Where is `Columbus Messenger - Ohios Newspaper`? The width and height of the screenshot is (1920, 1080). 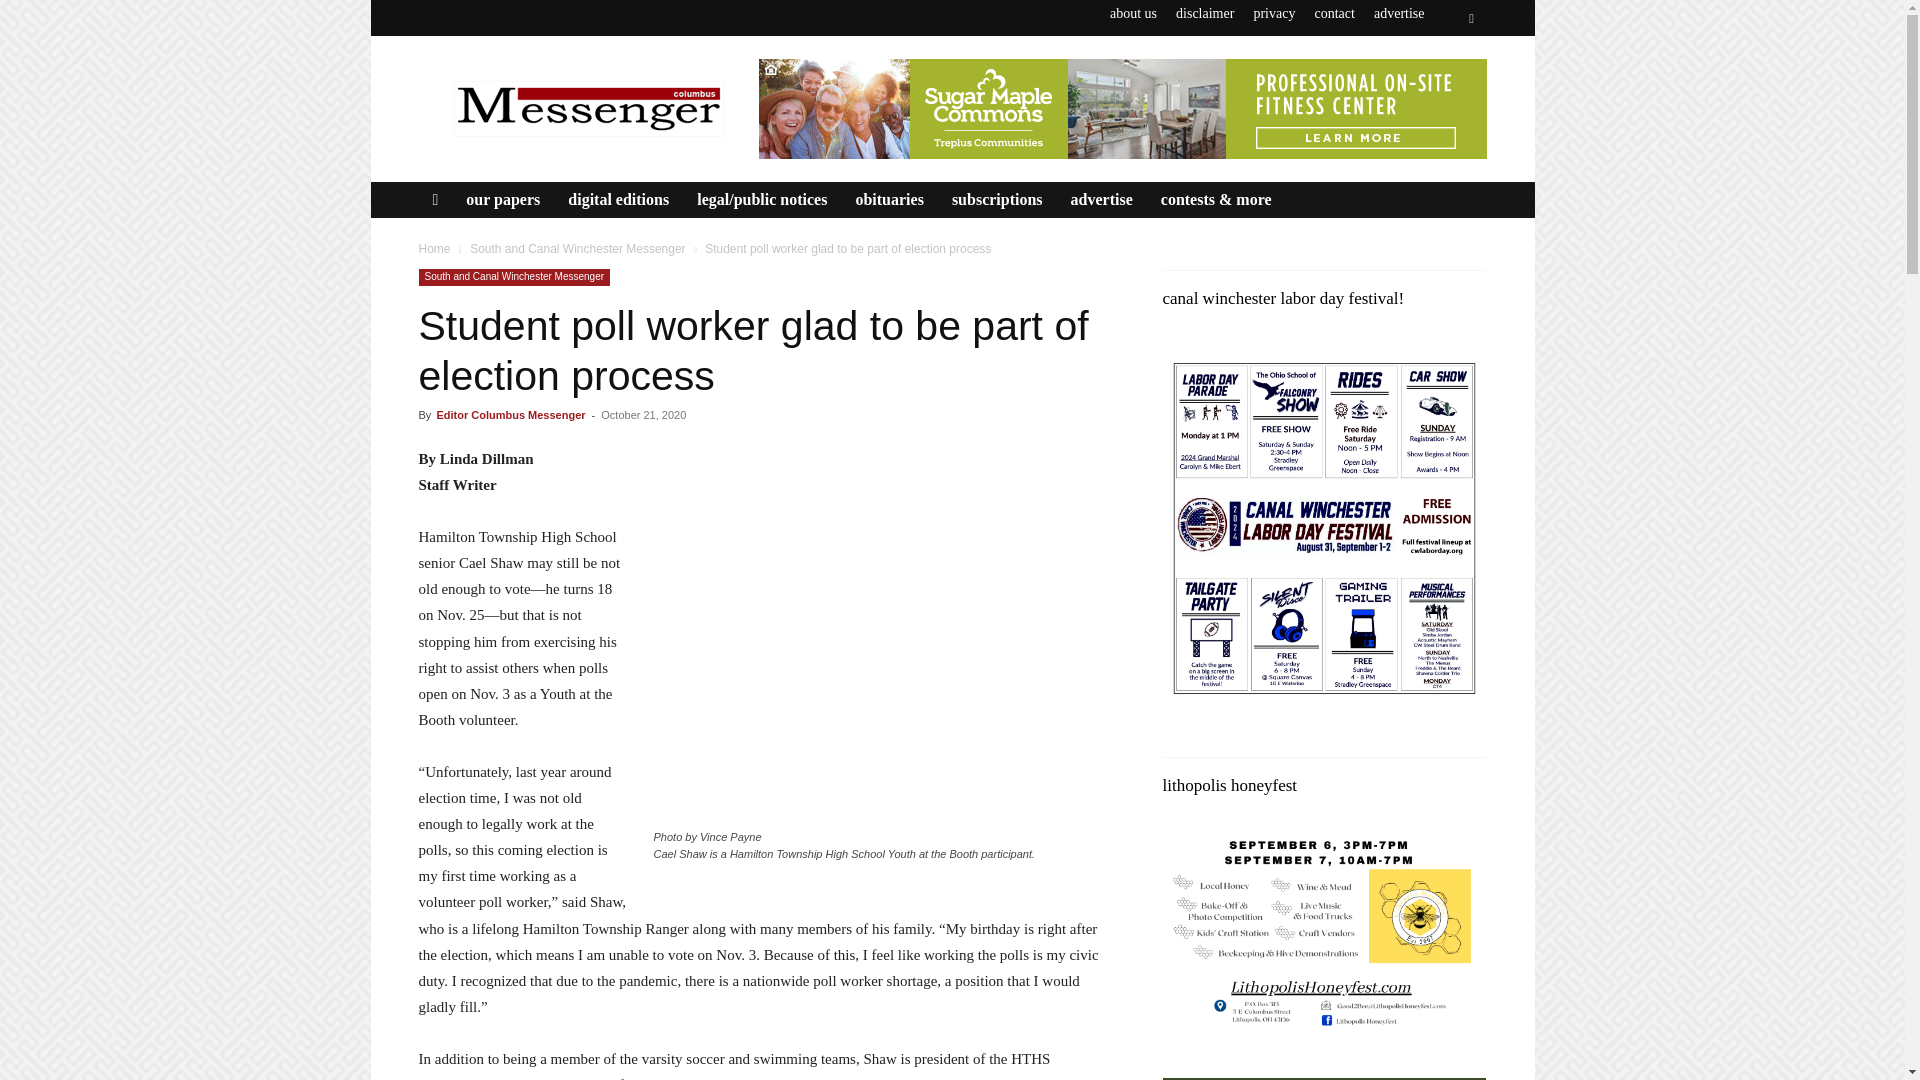
Columbus Messenger - Ohios Newspaper is located at coordinates (587, 108).